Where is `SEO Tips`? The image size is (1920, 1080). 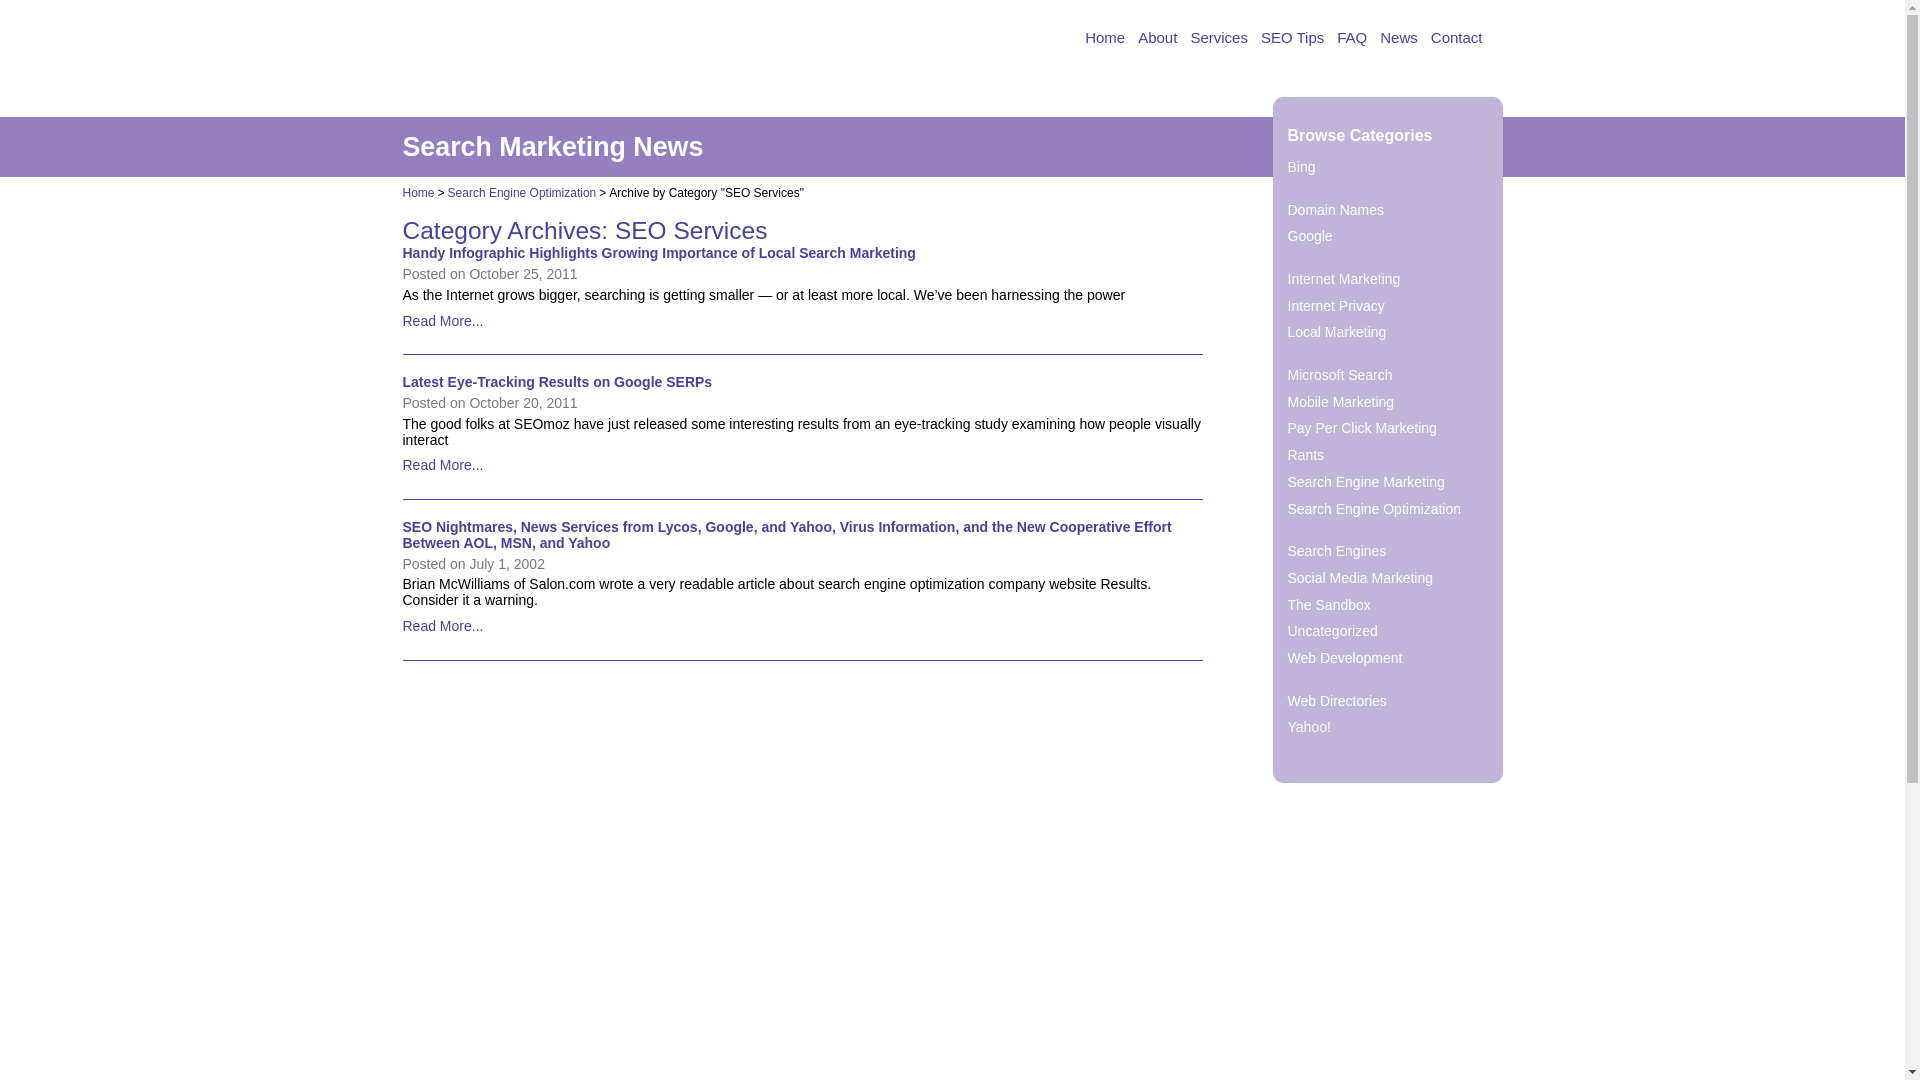 SEO Tips is located at coordinates (1292, 38).